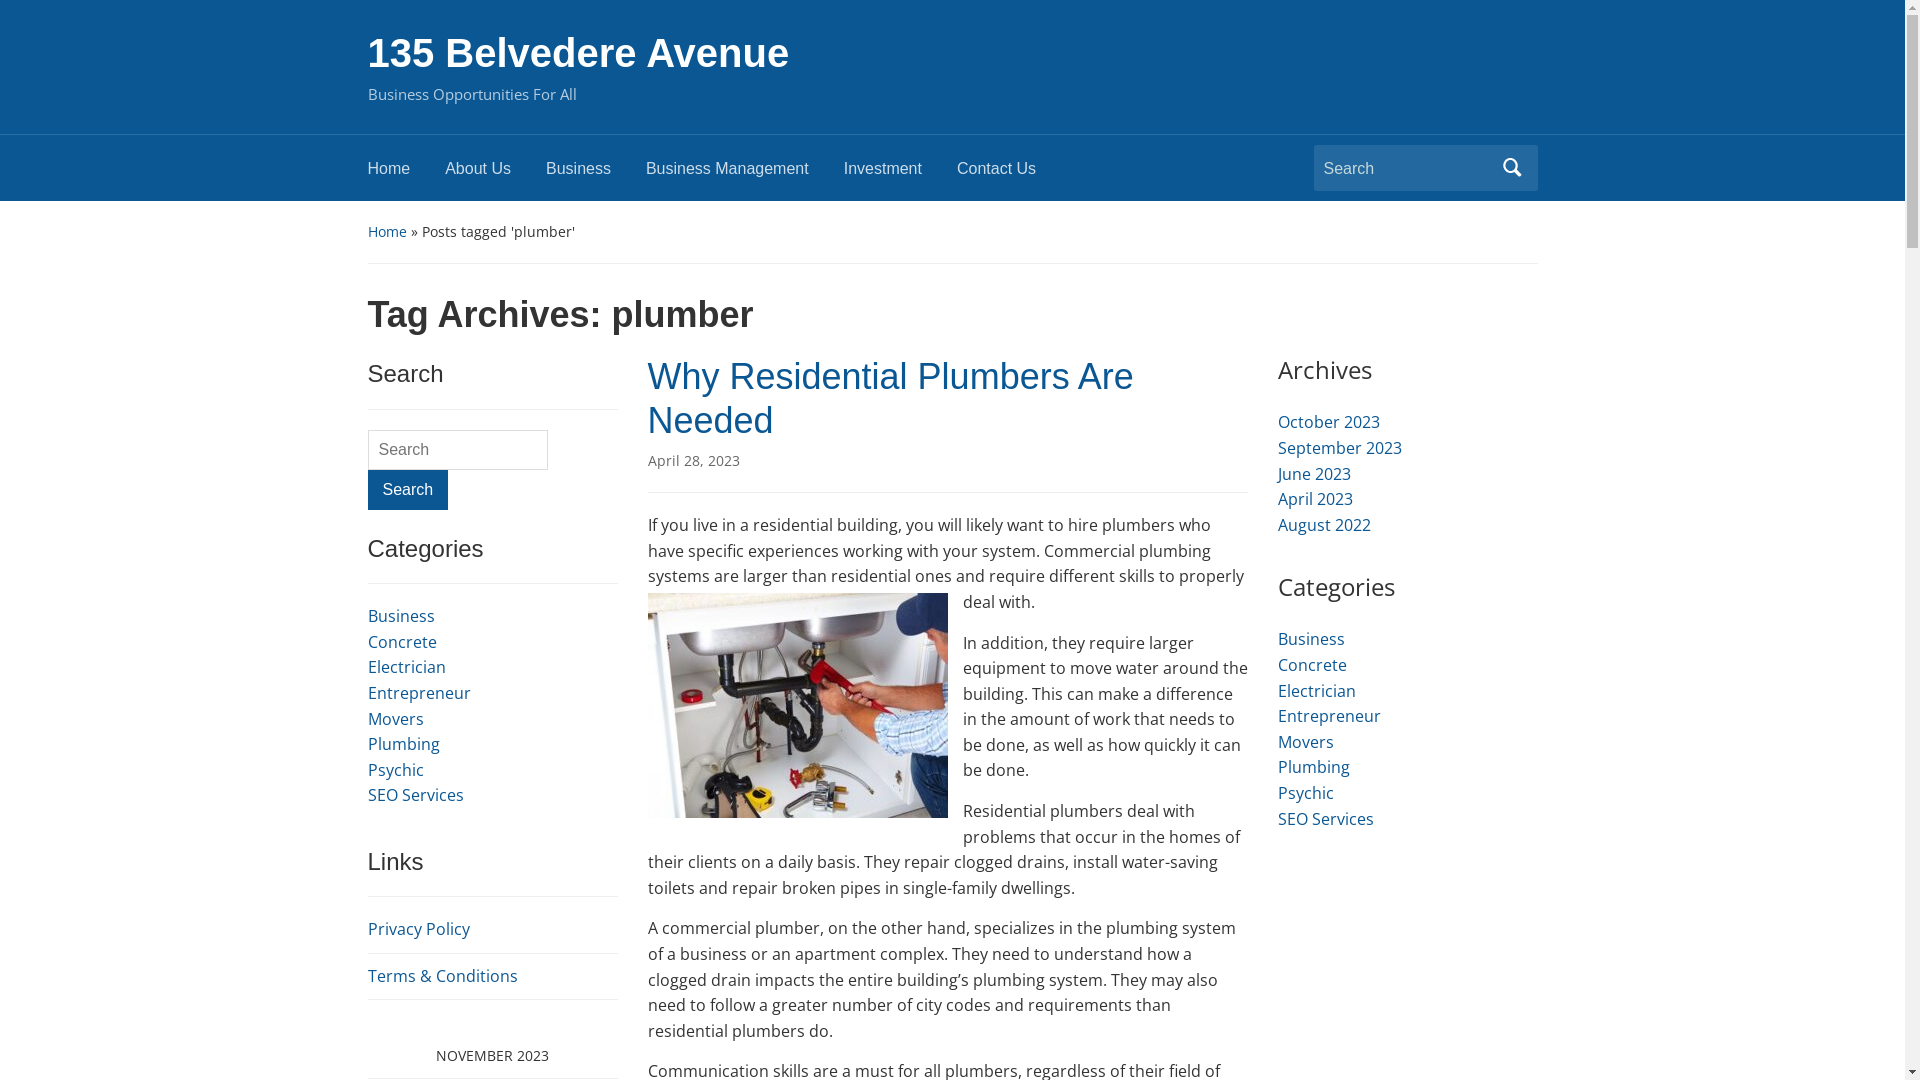  Describe the element at coordinates (1314, 767) in the screenshot. I see `Plumbing` at that location.